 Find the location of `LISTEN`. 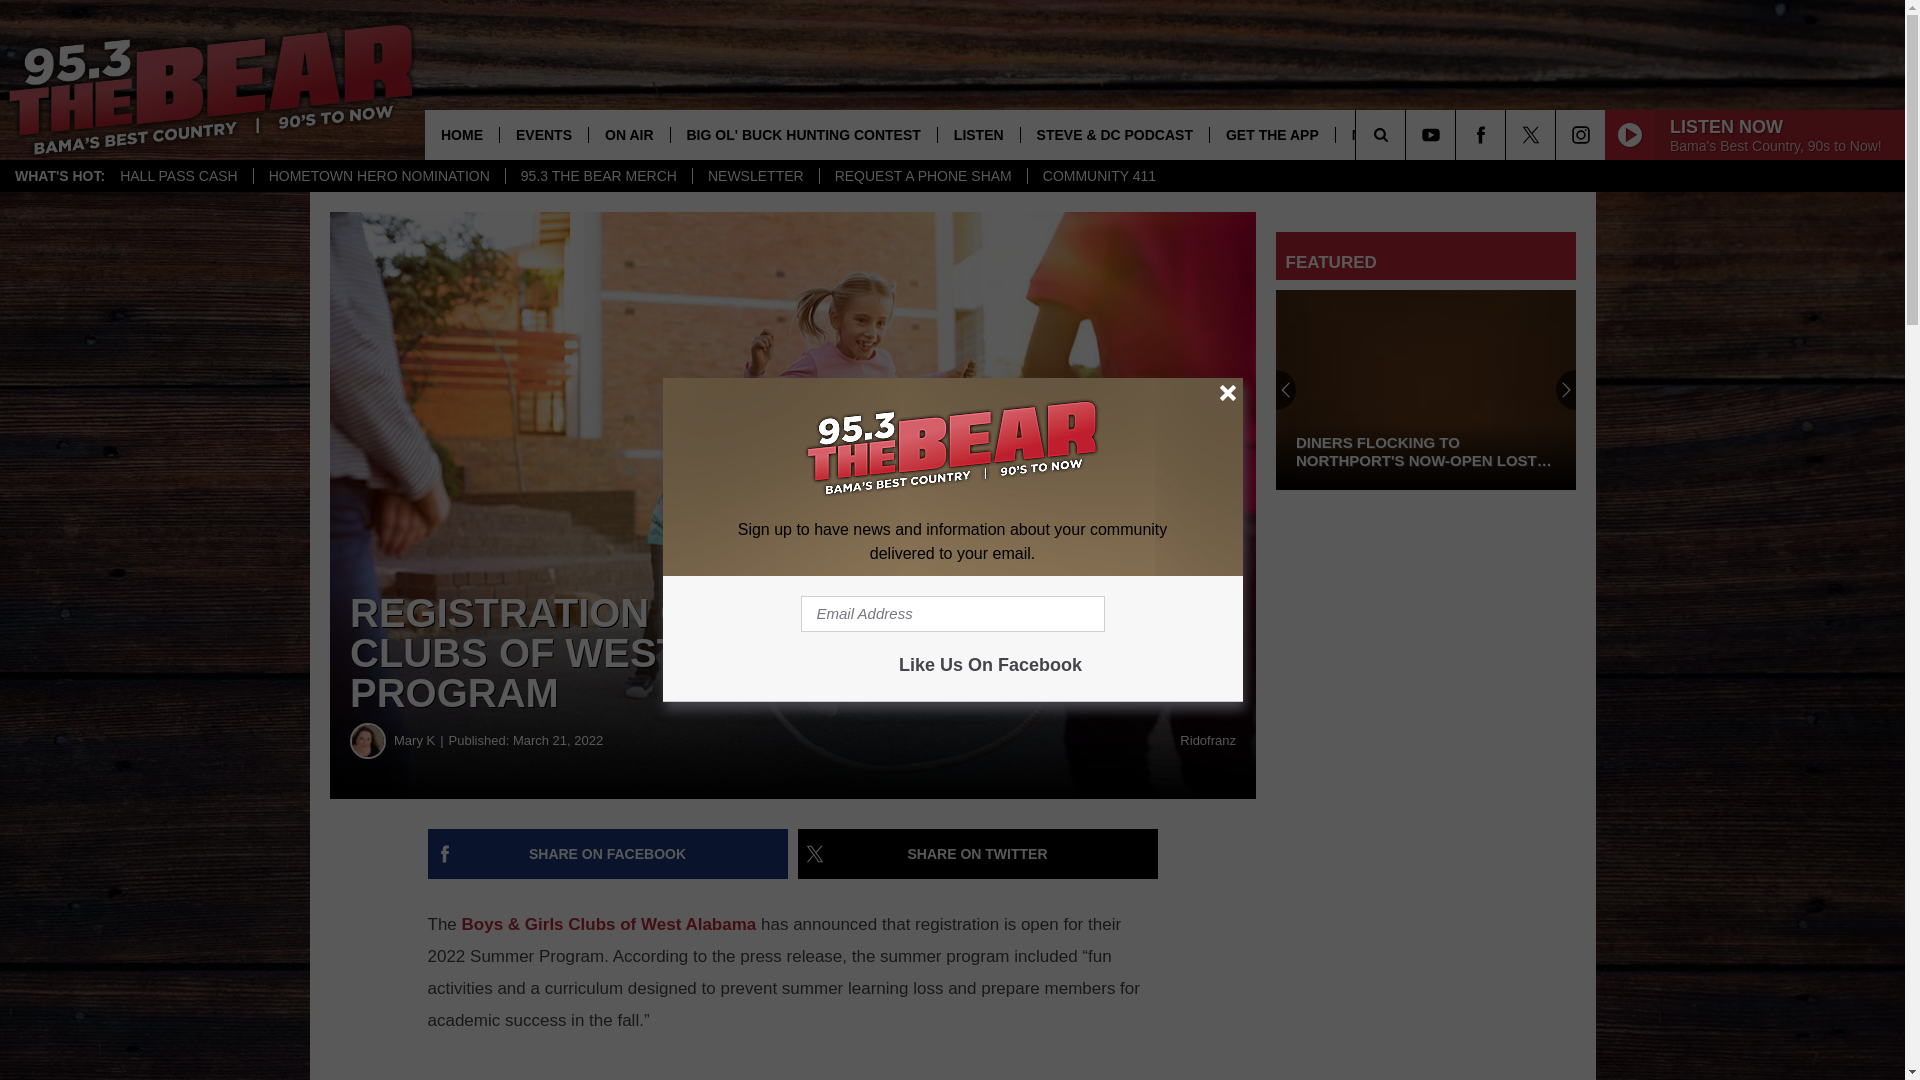

LISTEN is located at coordinates (978, 134).